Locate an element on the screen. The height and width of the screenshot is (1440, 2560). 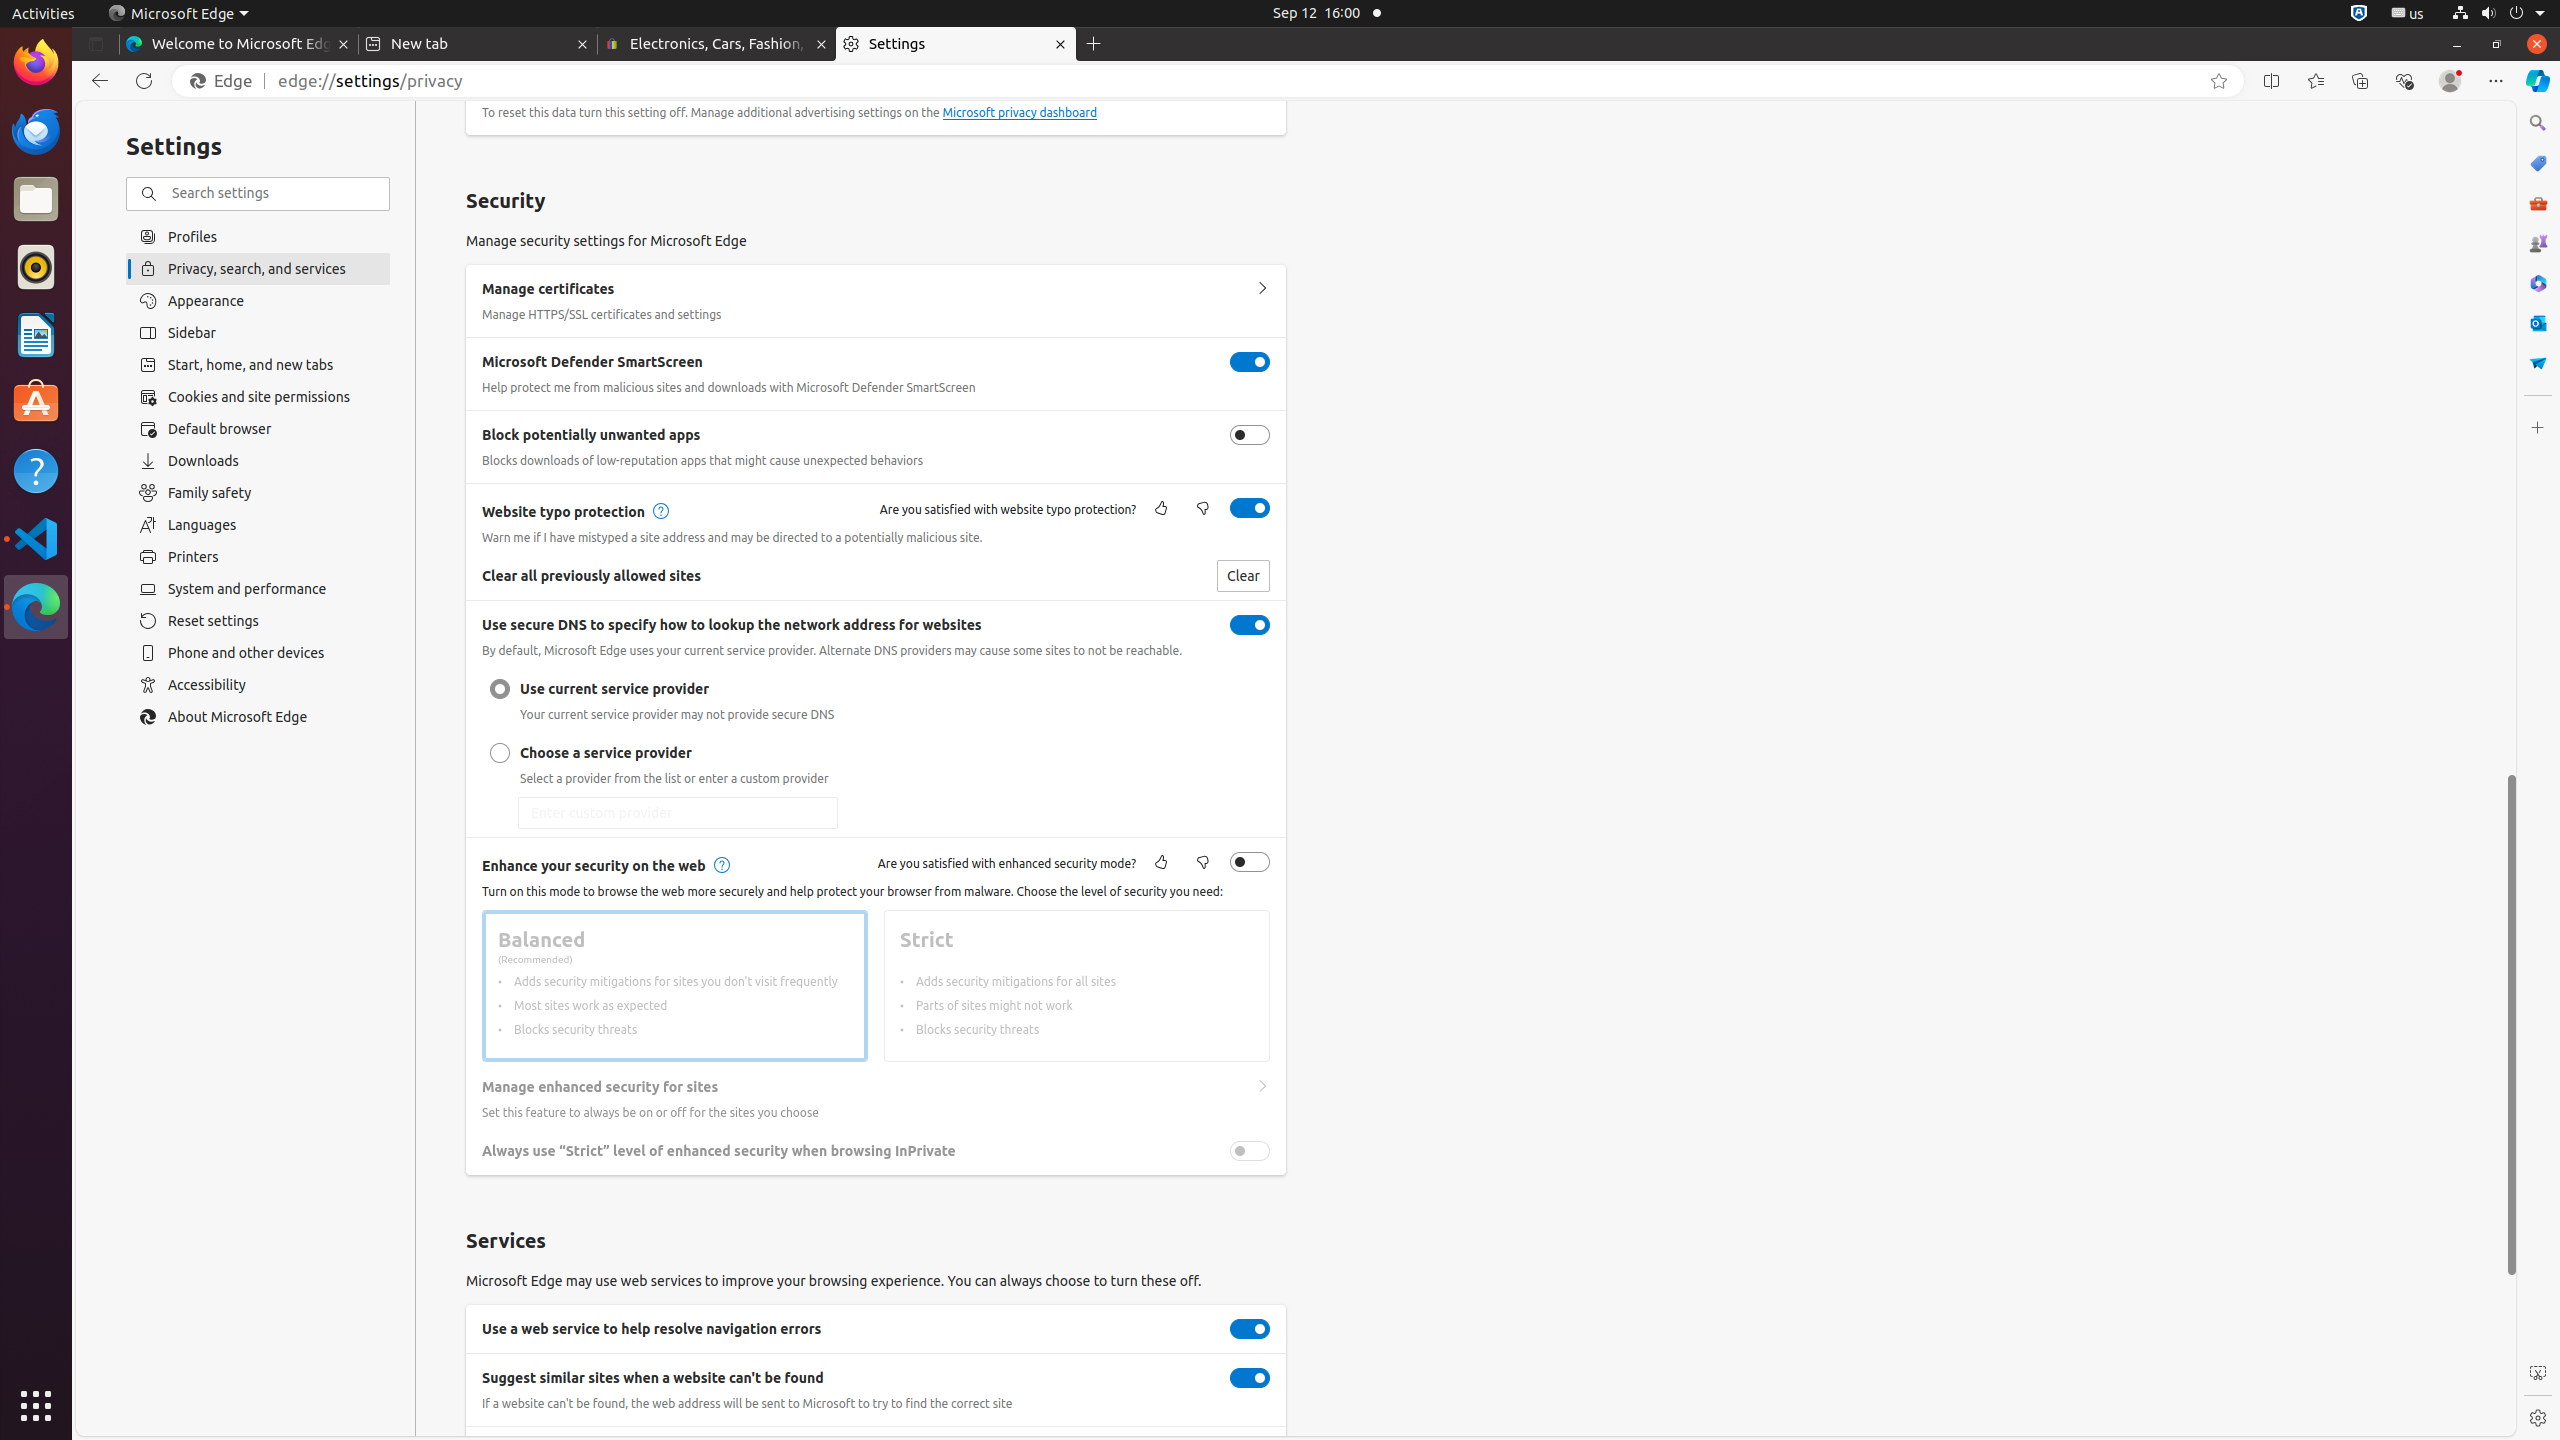
Enter custom provider is located at coordinates (678, 813).